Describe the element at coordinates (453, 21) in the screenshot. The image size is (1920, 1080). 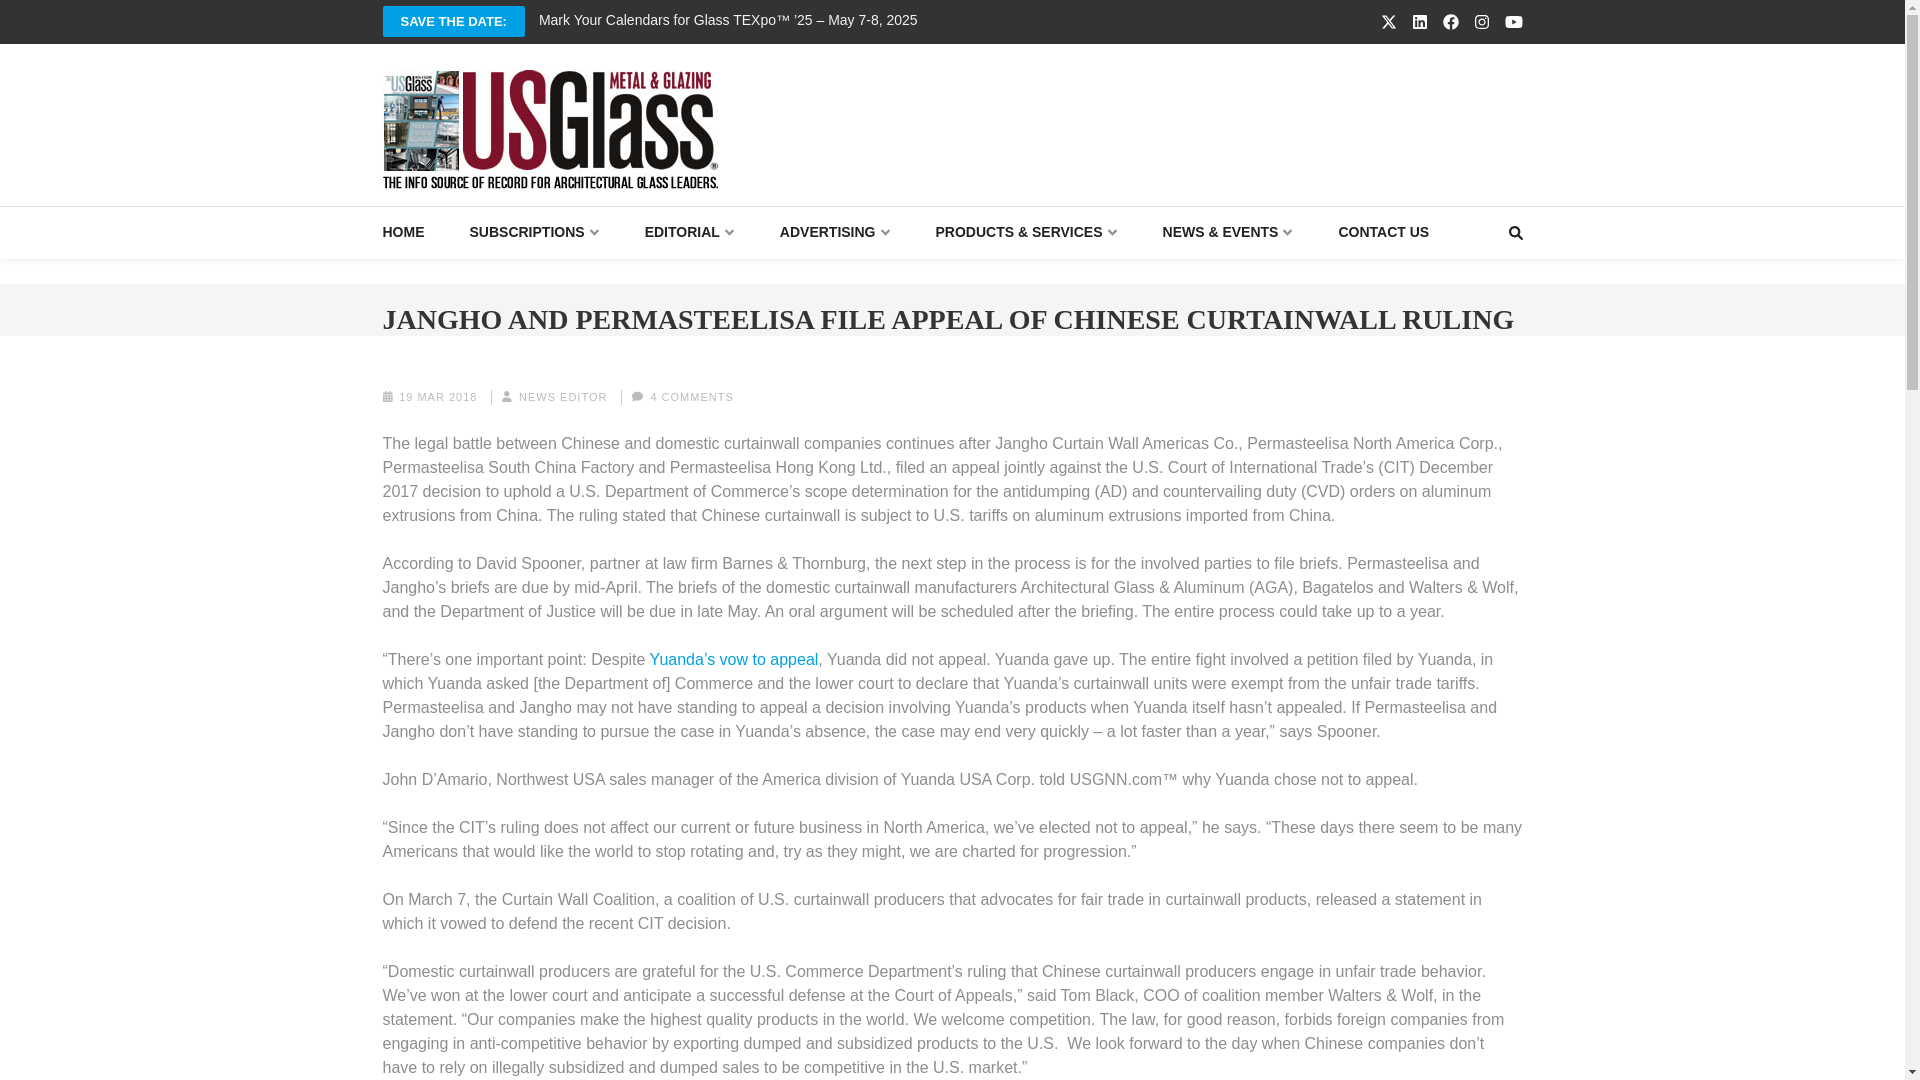
I see `SAVE THE DATE:` at that location.